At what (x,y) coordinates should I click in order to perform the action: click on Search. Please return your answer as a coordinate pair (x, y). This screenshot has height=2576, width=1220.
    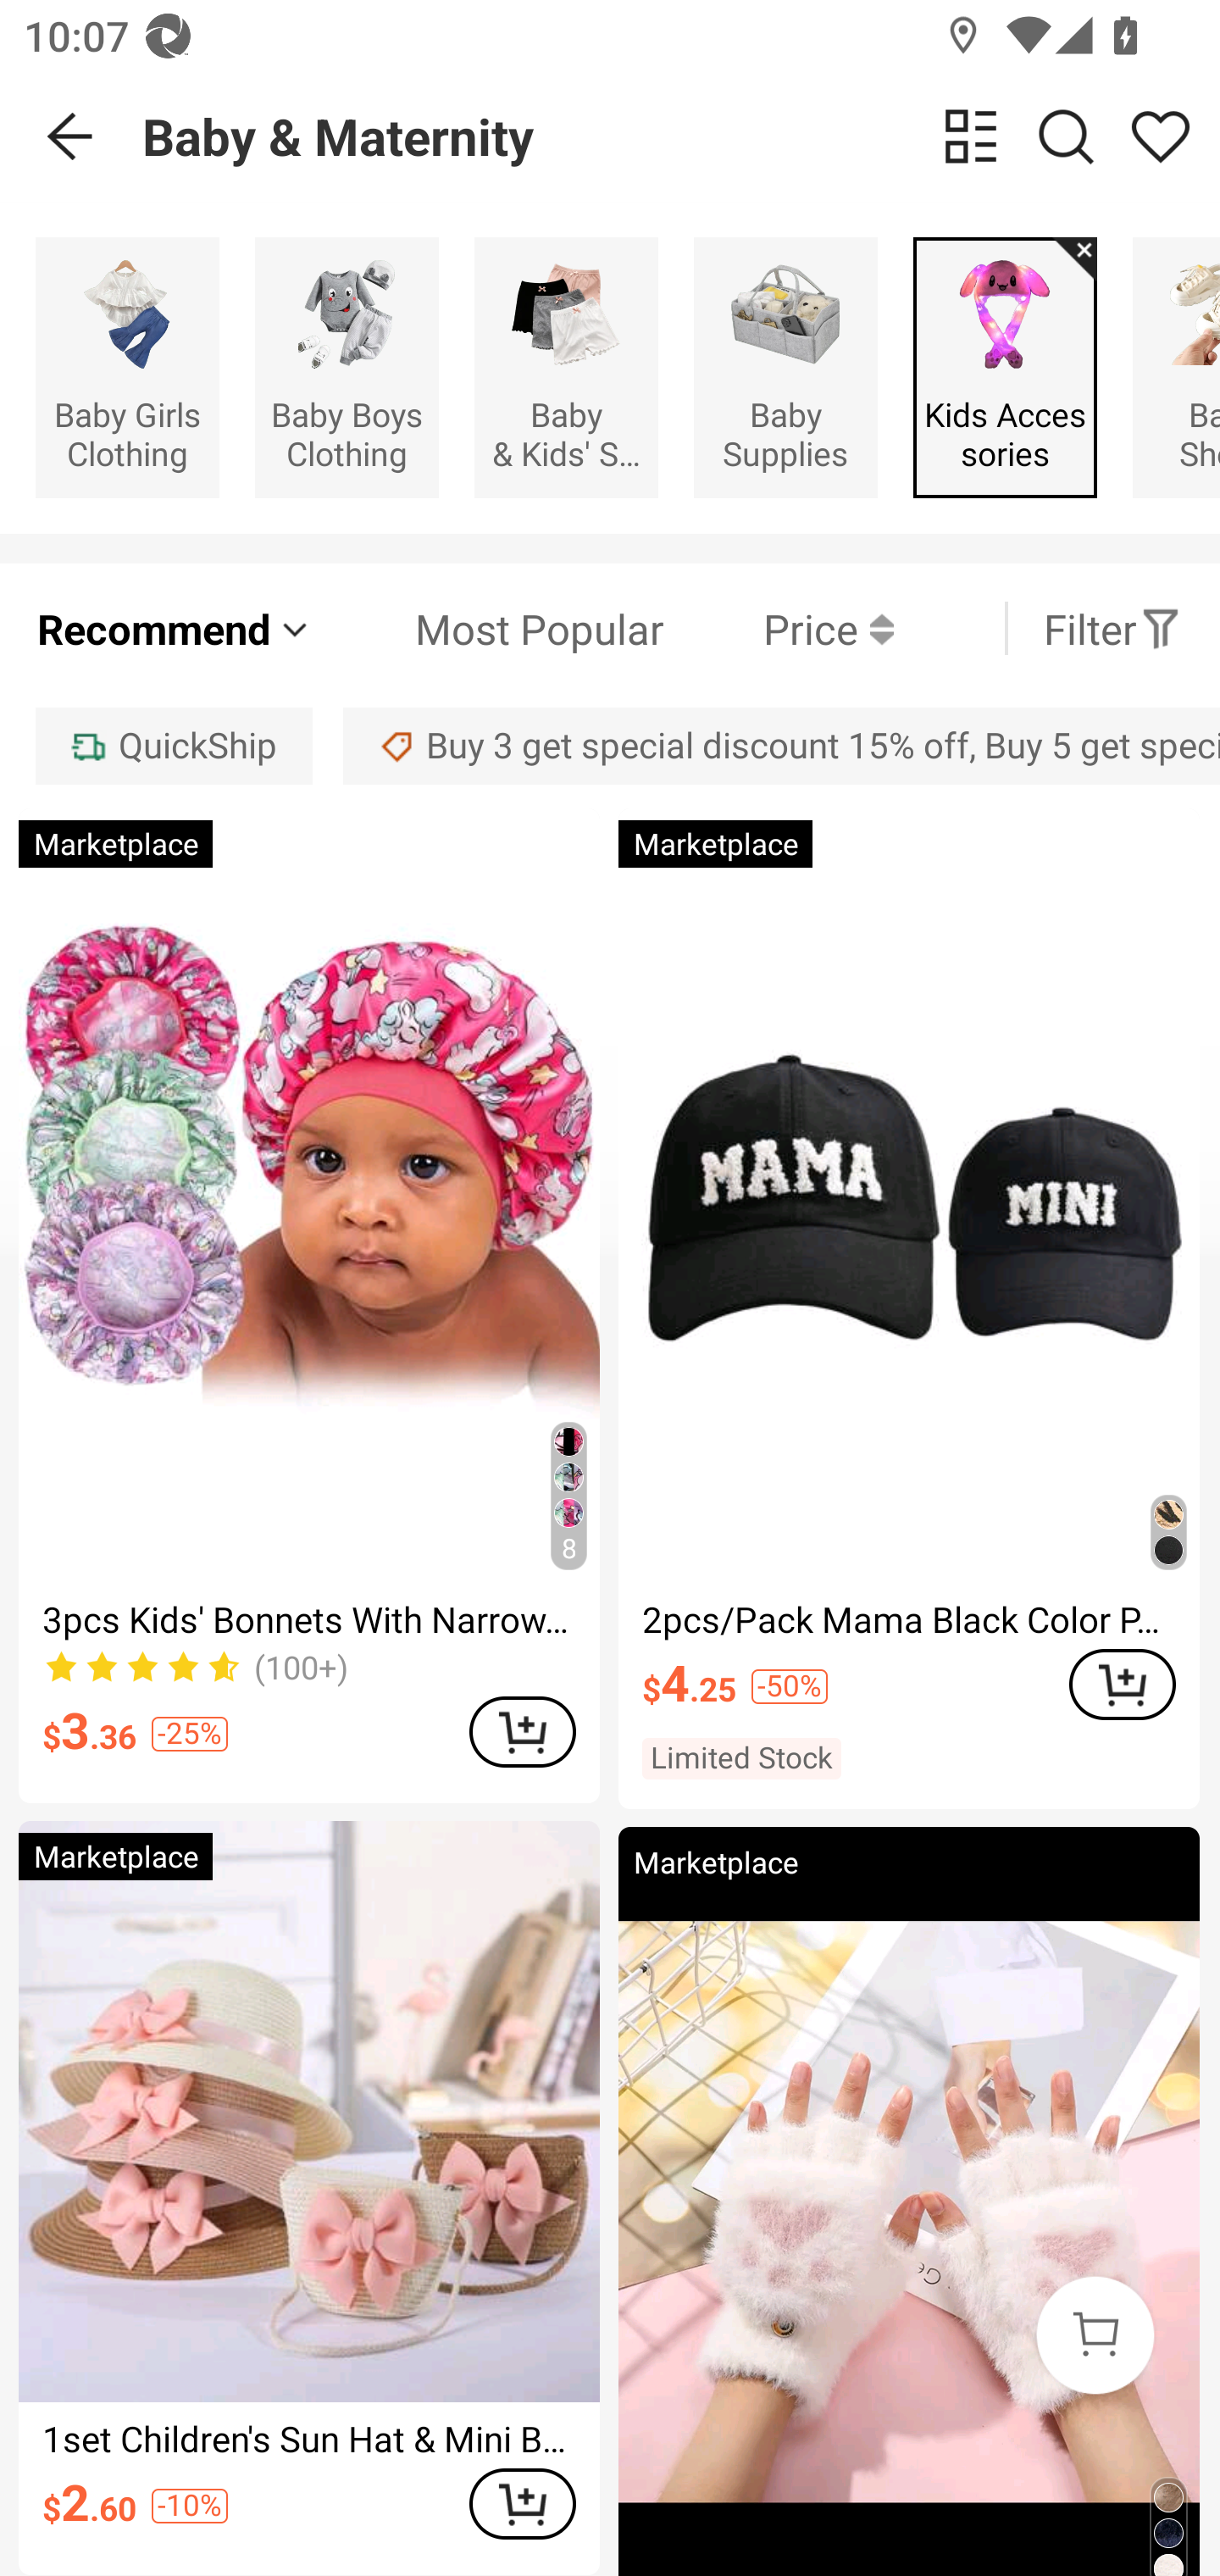
    Looking at the image, I should click on (1066, 136).